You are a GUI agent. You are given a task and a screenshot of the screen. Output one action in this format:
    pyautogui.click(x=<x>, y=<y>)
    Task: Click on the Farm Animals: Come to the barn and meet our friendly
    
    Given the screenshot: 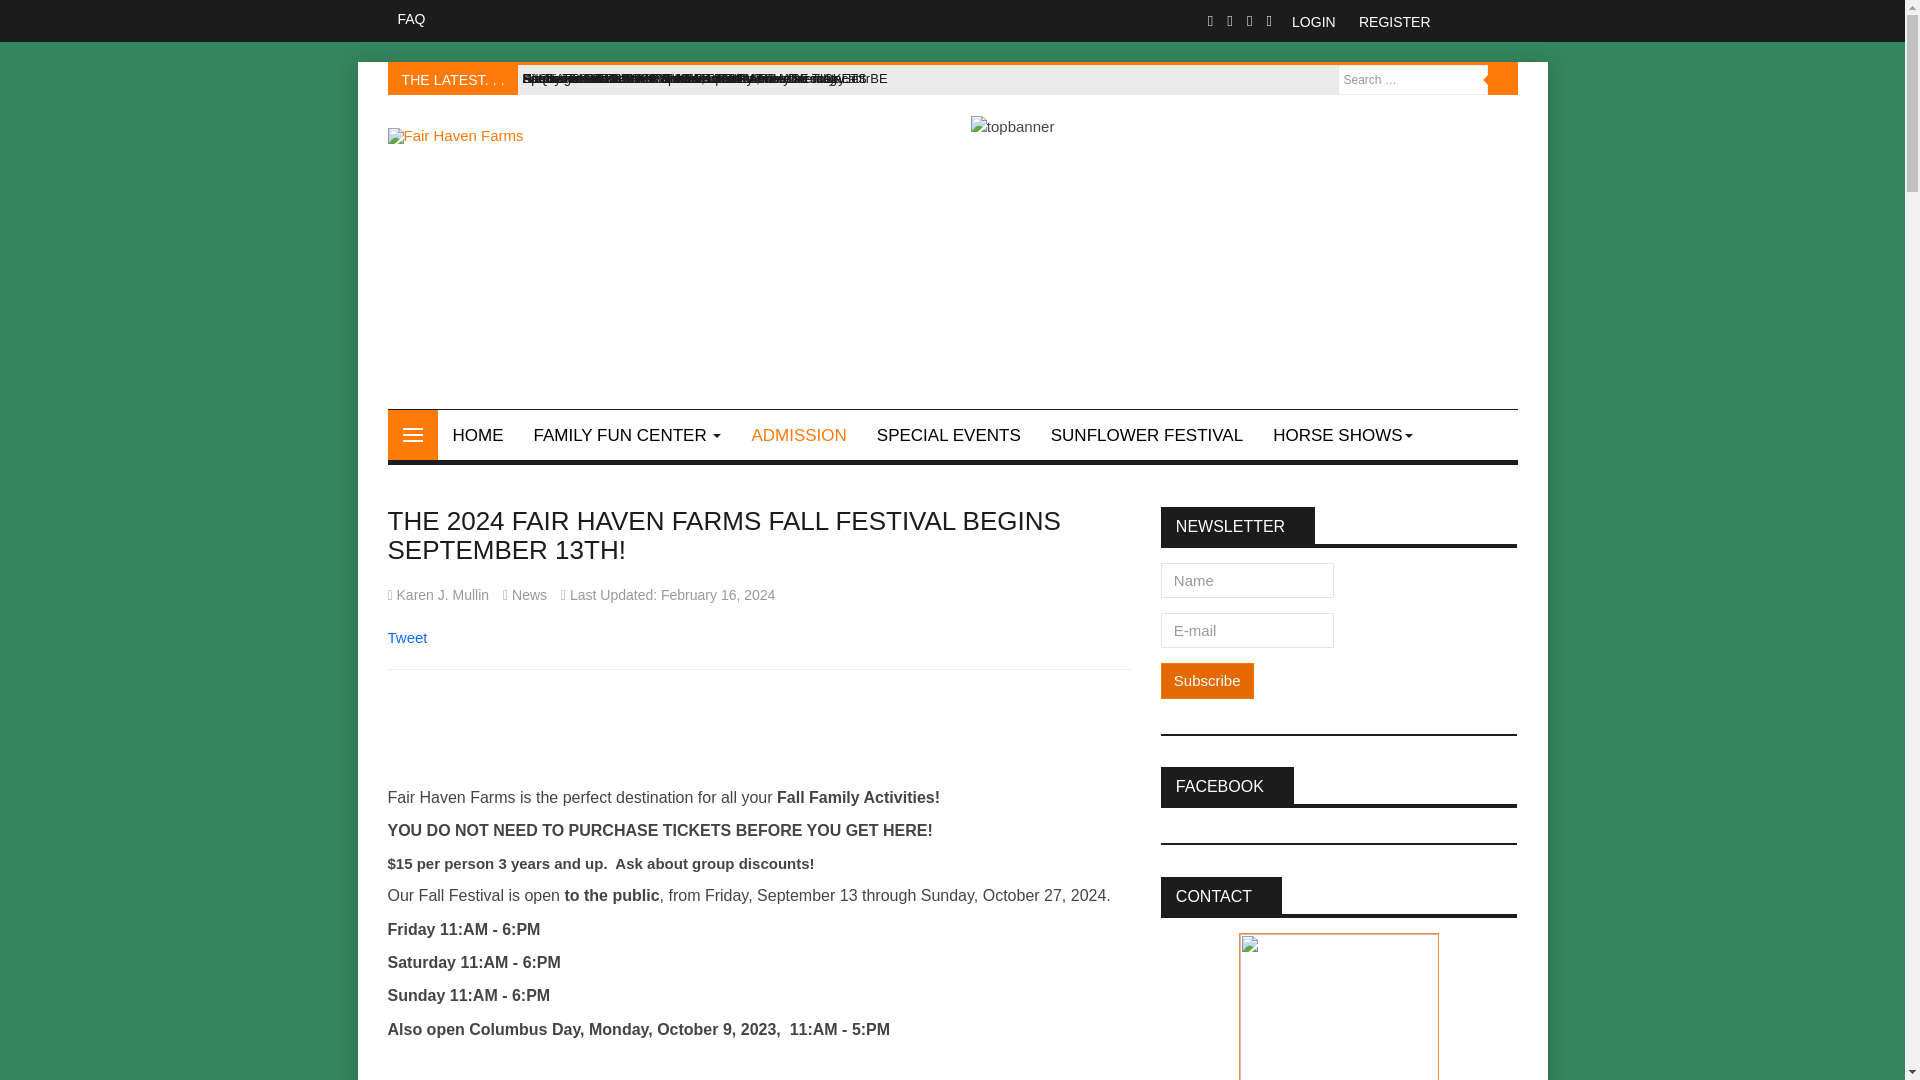 What is the action you would take?
    pyautogui.click(x=678, y=78)
    